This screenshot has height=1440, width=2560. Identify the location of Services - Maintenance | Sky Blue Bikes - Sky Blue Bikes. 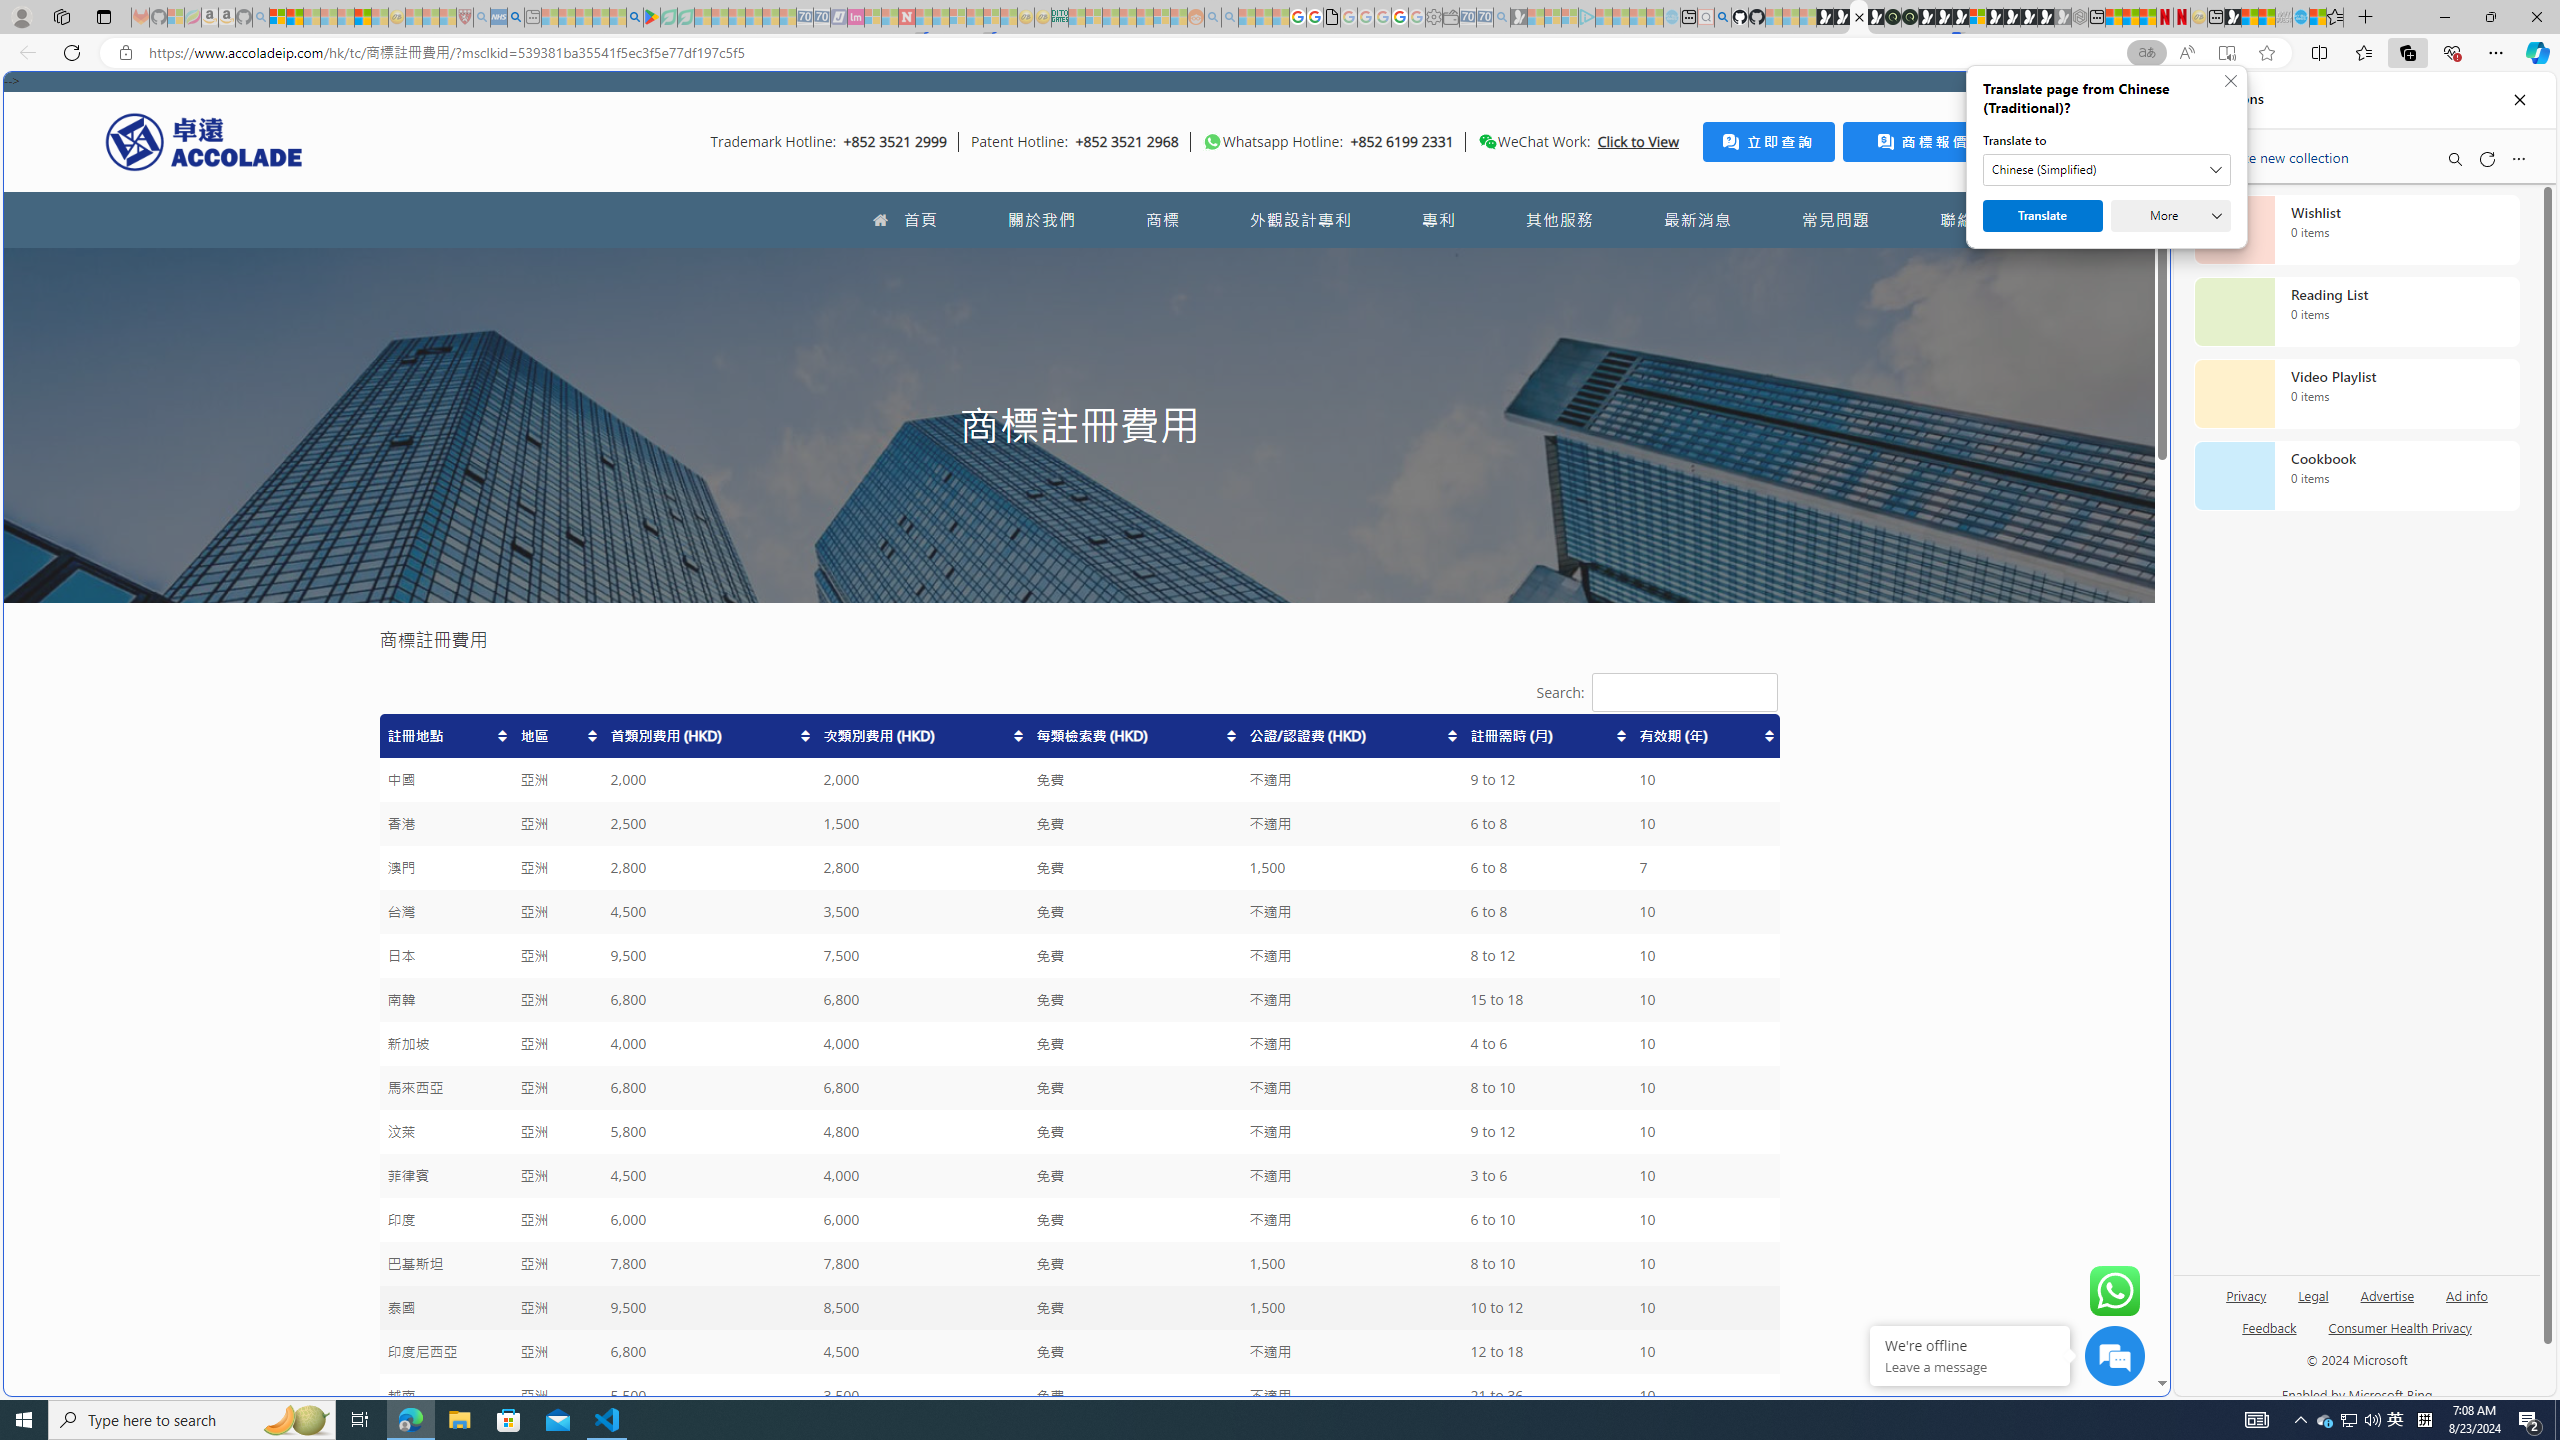
(2300, 17).